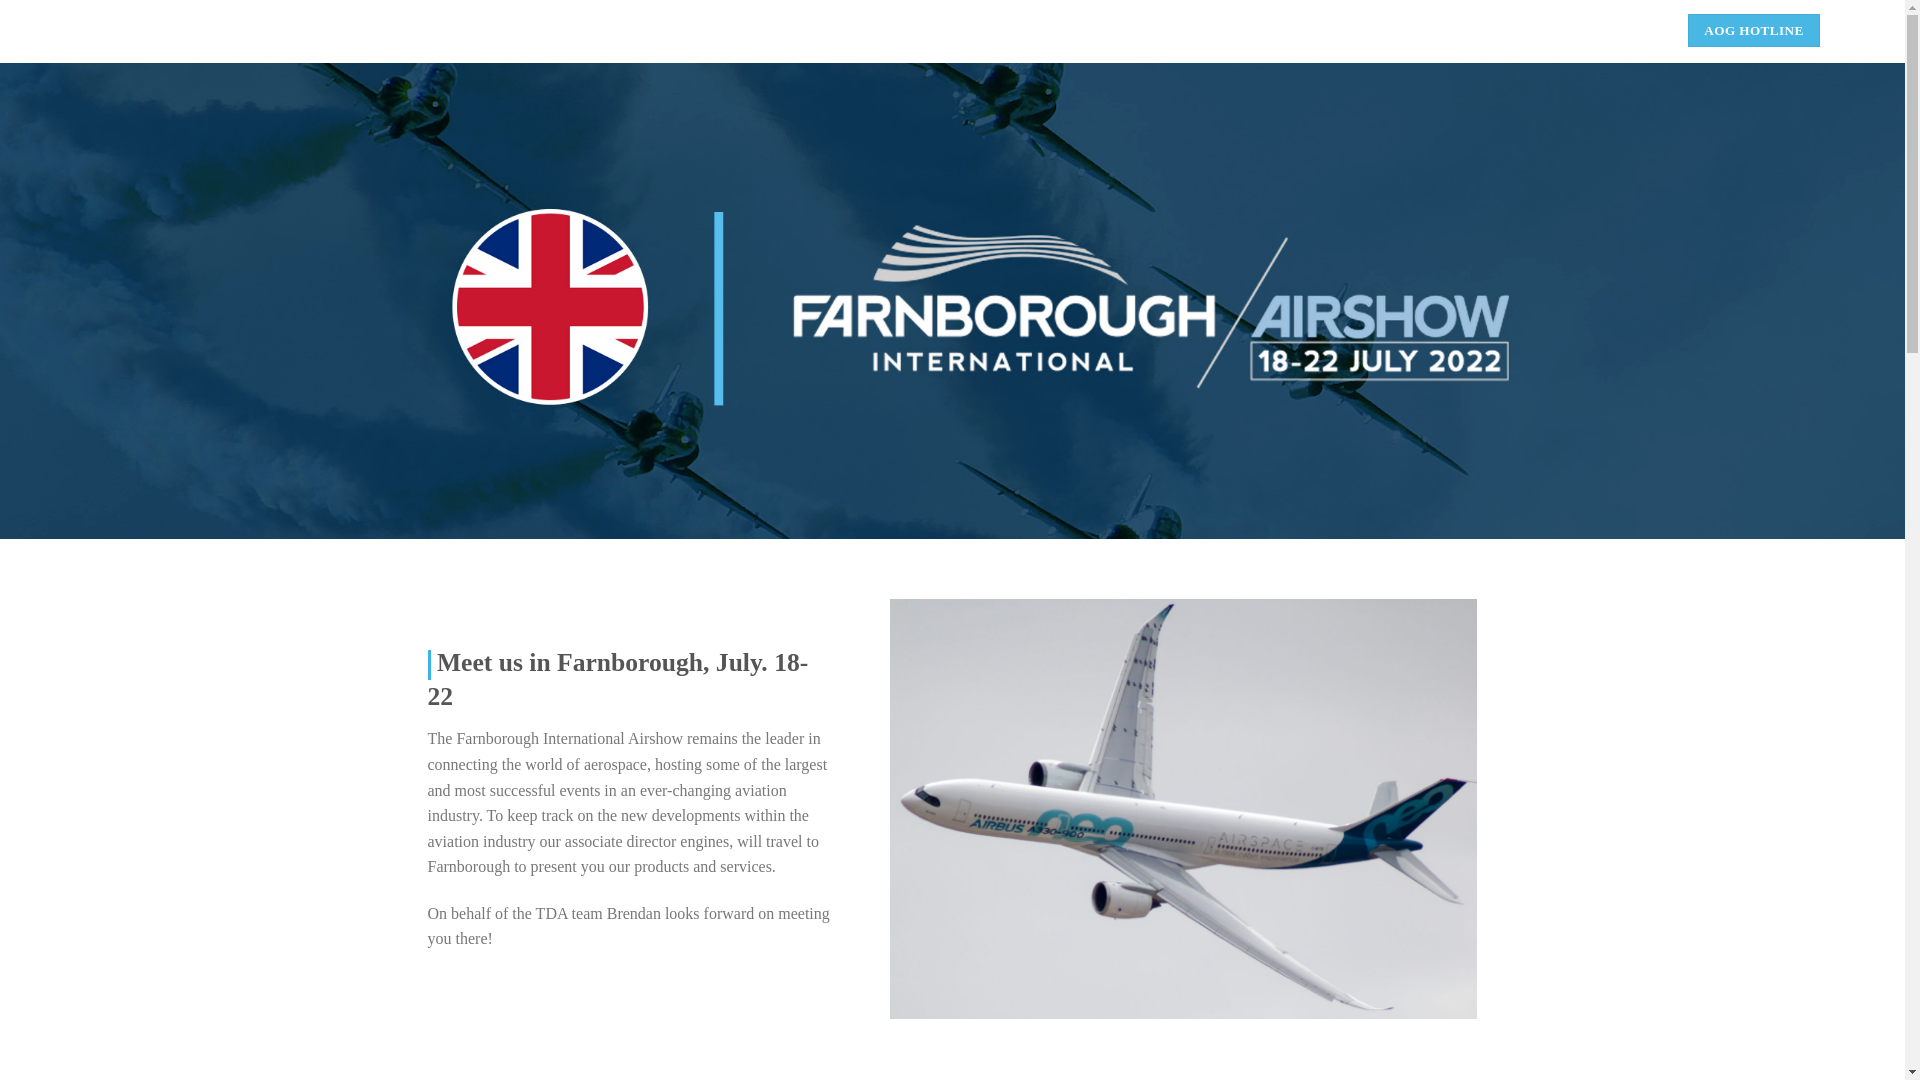 The width and height of the screenshot is (1920, 1080). Describe the element at coordinates (1754, 30) in the screenshot. I see `AOG HOTLINE` at that location.